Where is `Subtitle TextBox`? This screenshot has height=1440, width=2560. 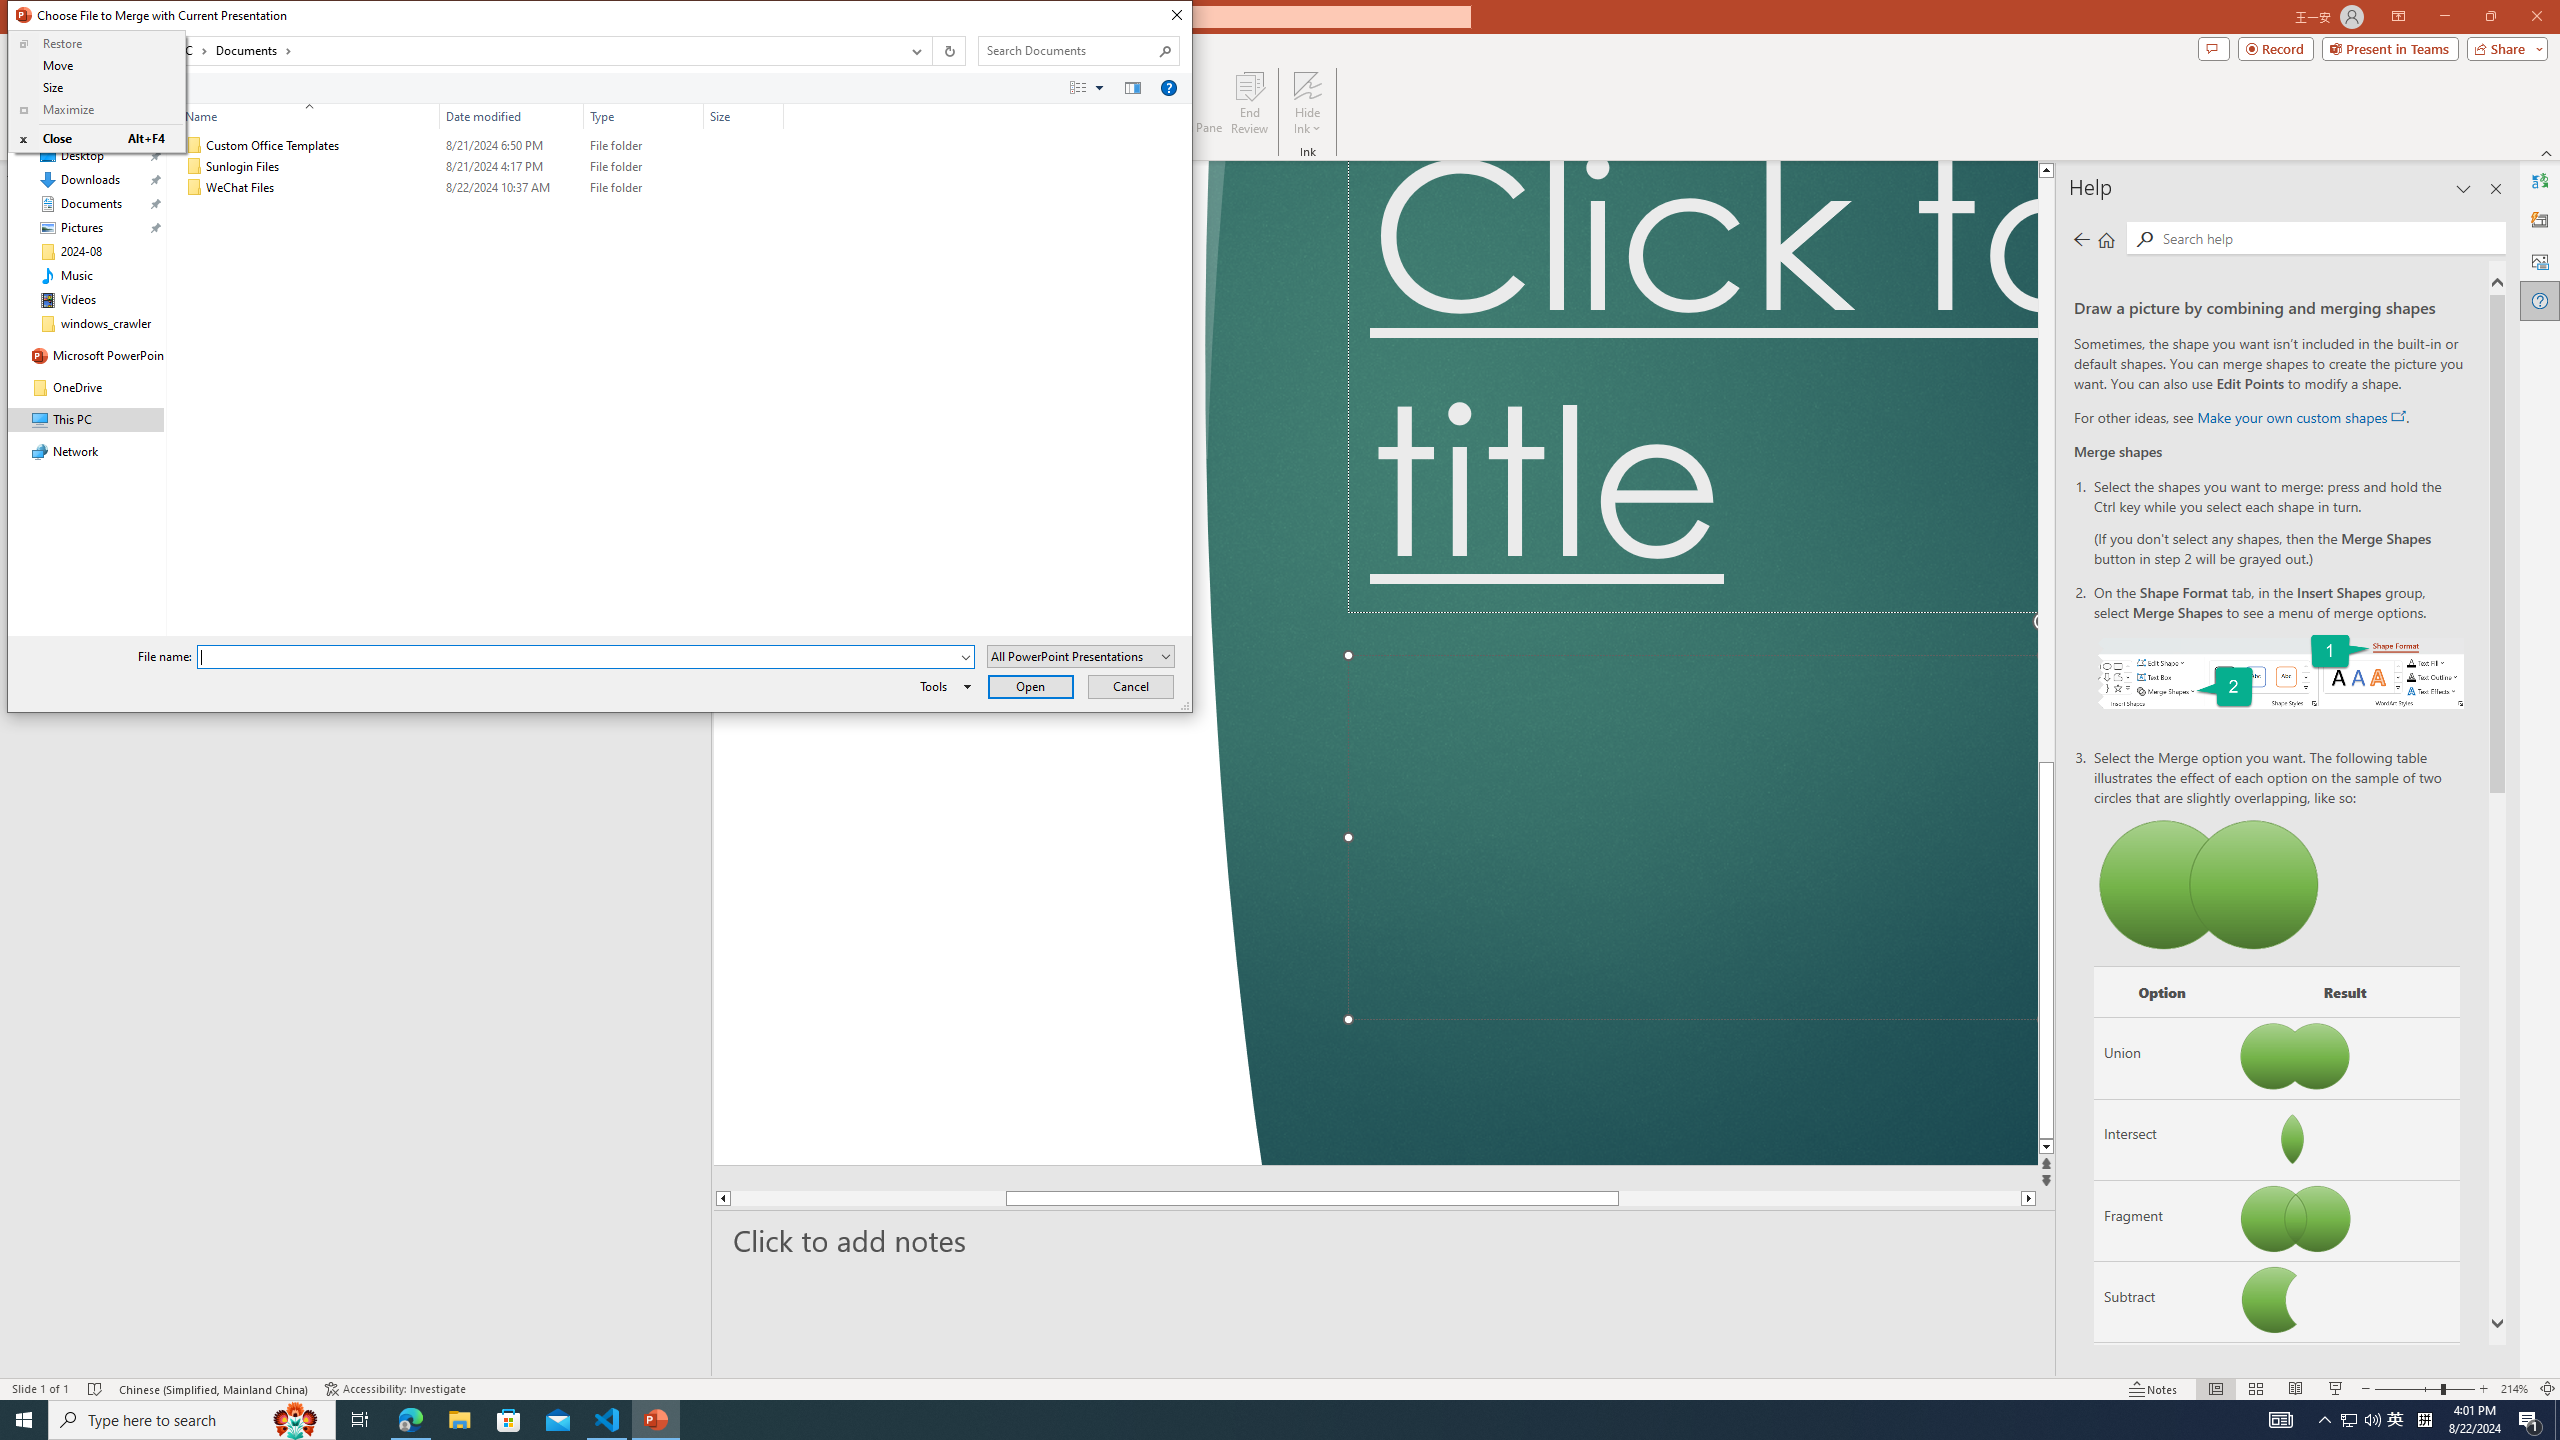 Subtitle TextBox is located at coordinates (1693, 838).